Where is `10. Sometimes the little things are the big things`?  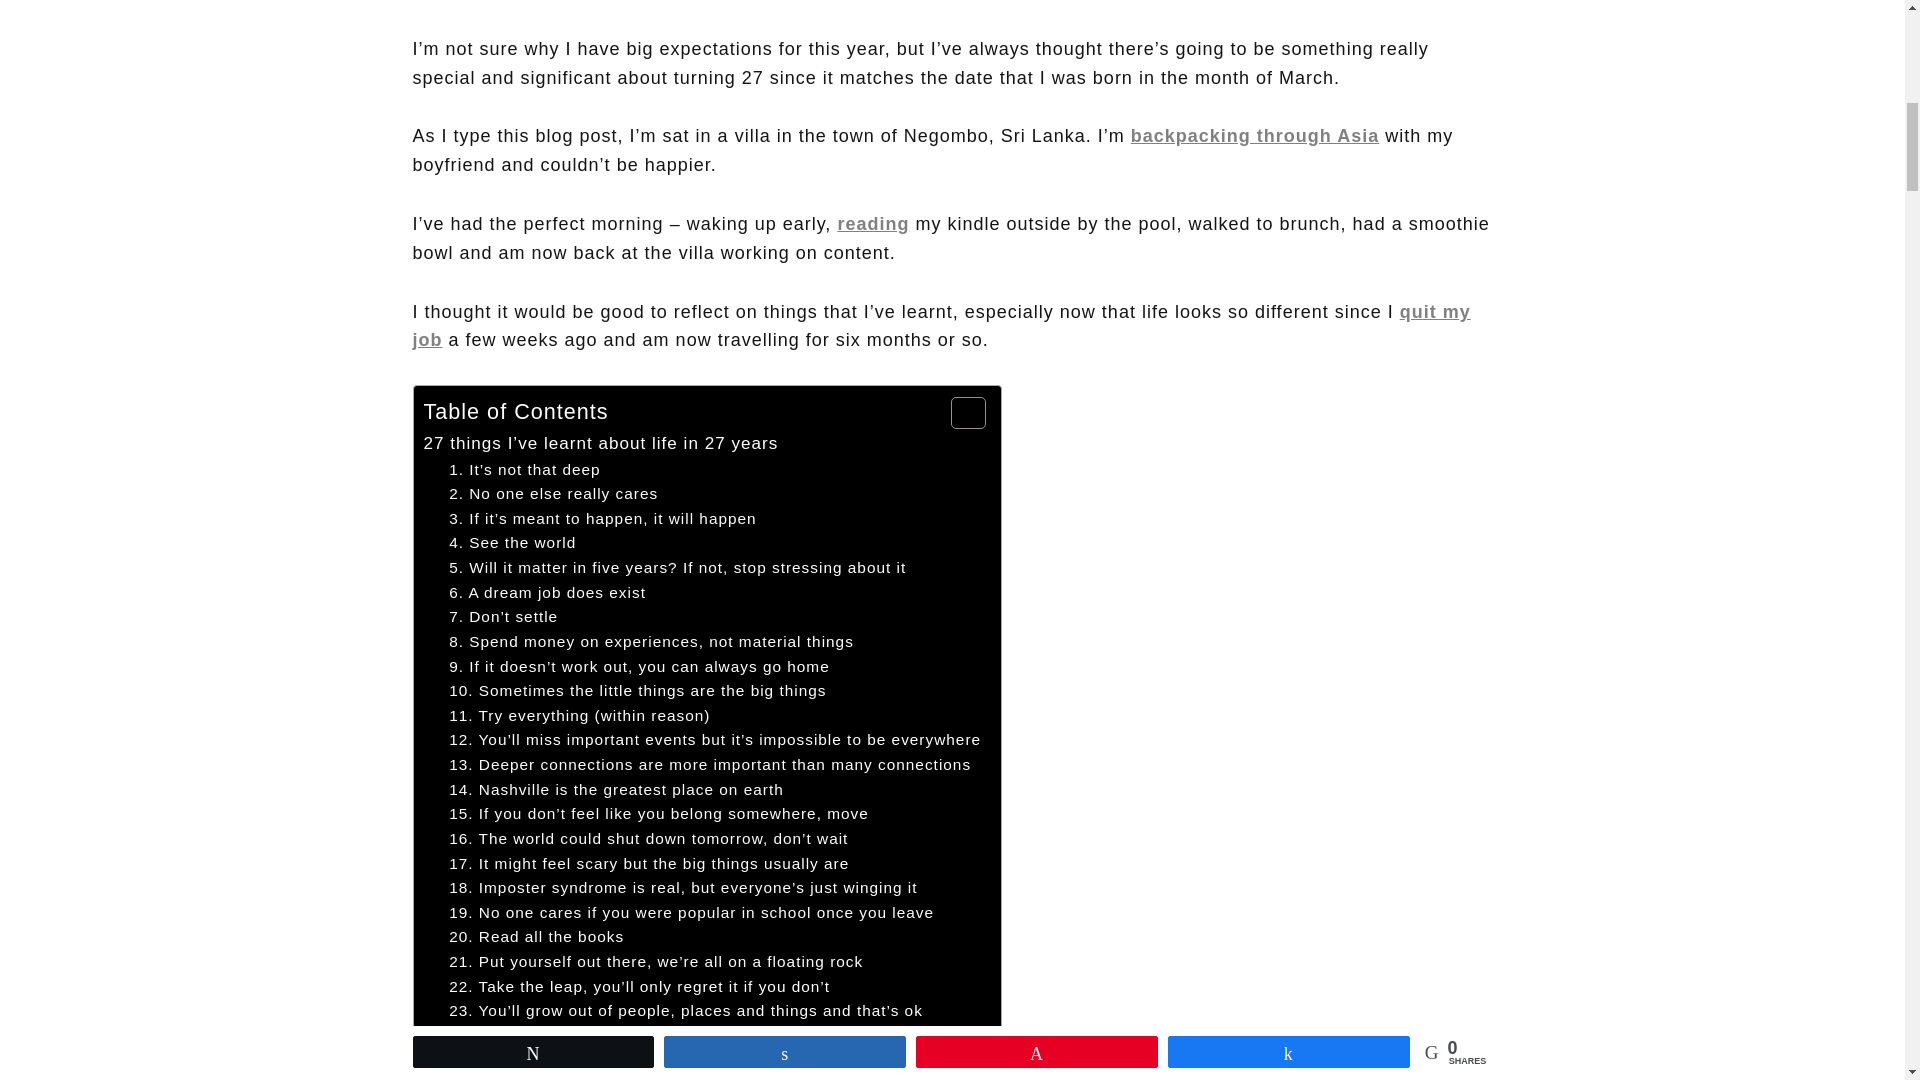 10. Sometimes the little things are the big things is located at coordinates (637, 692).